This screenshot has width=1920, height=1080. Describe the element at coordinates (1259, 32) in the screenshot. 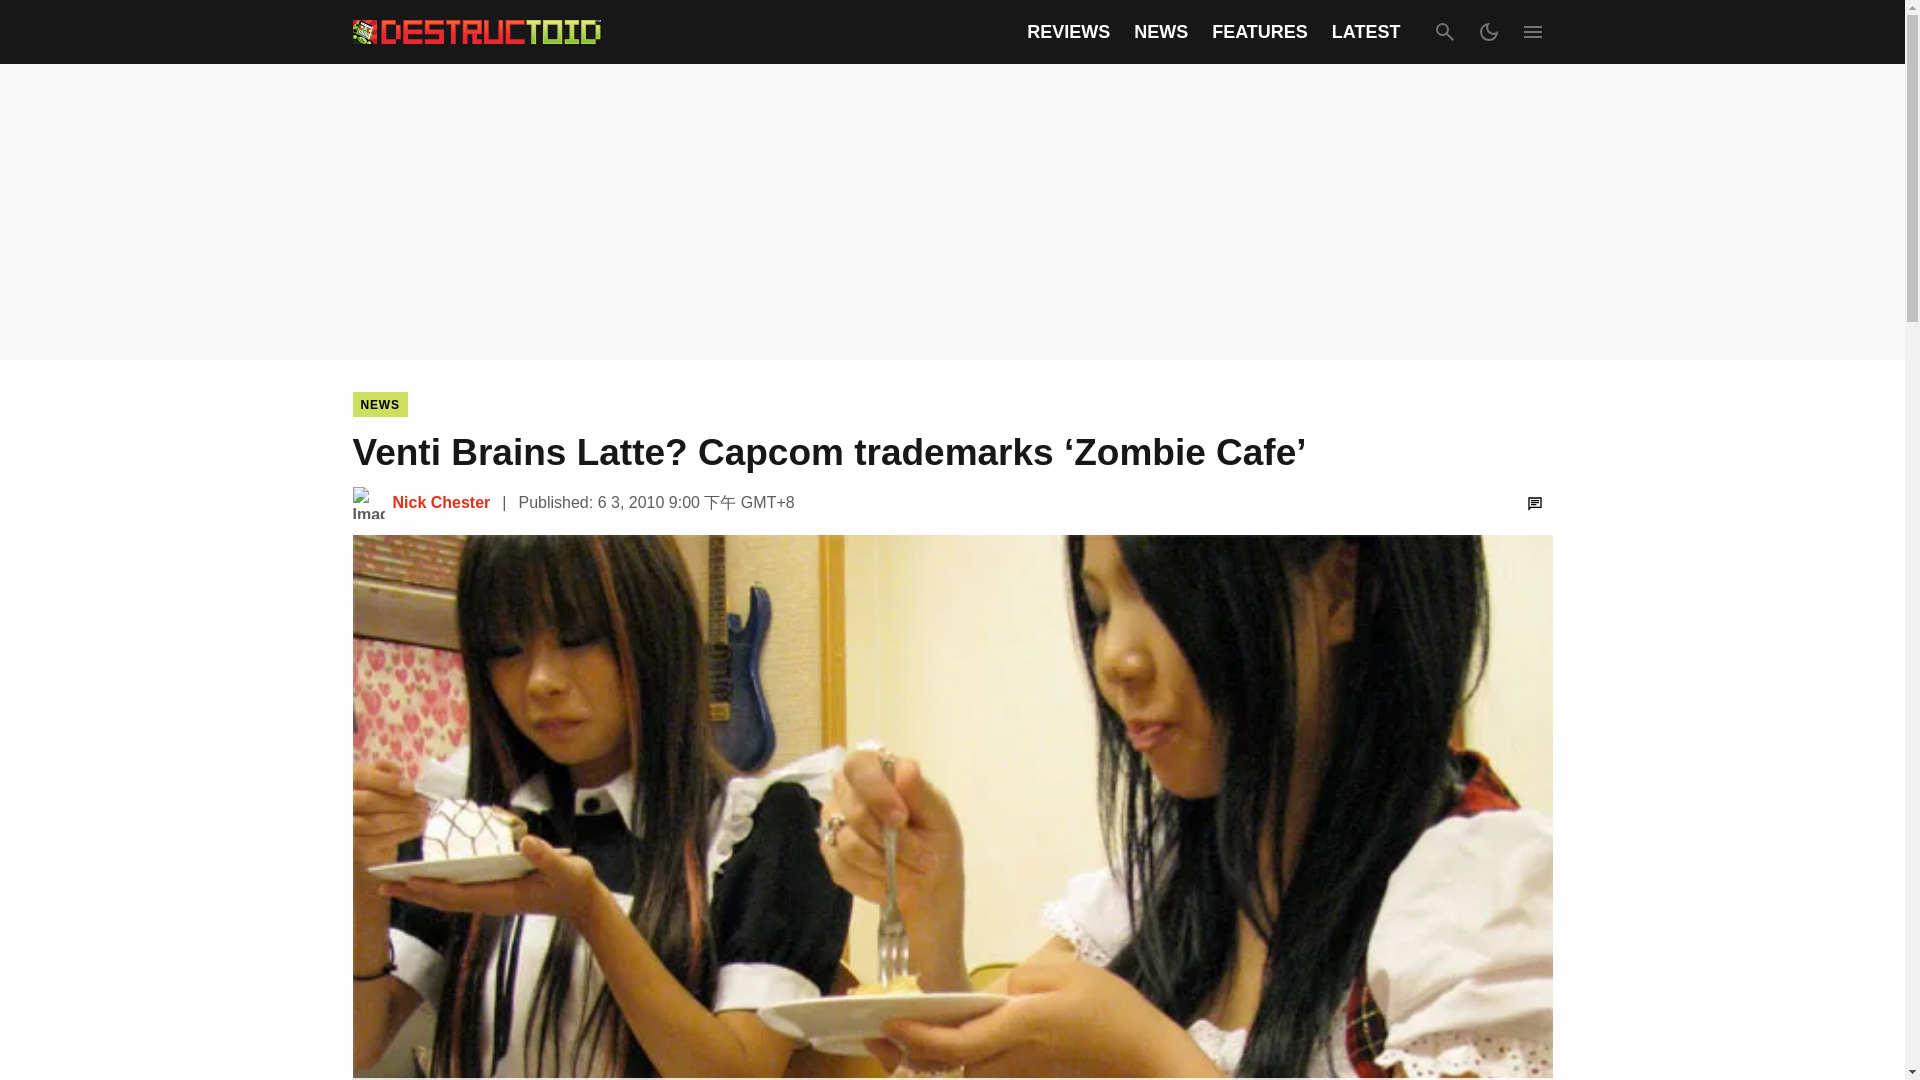

I see `FEATURES` at that location.